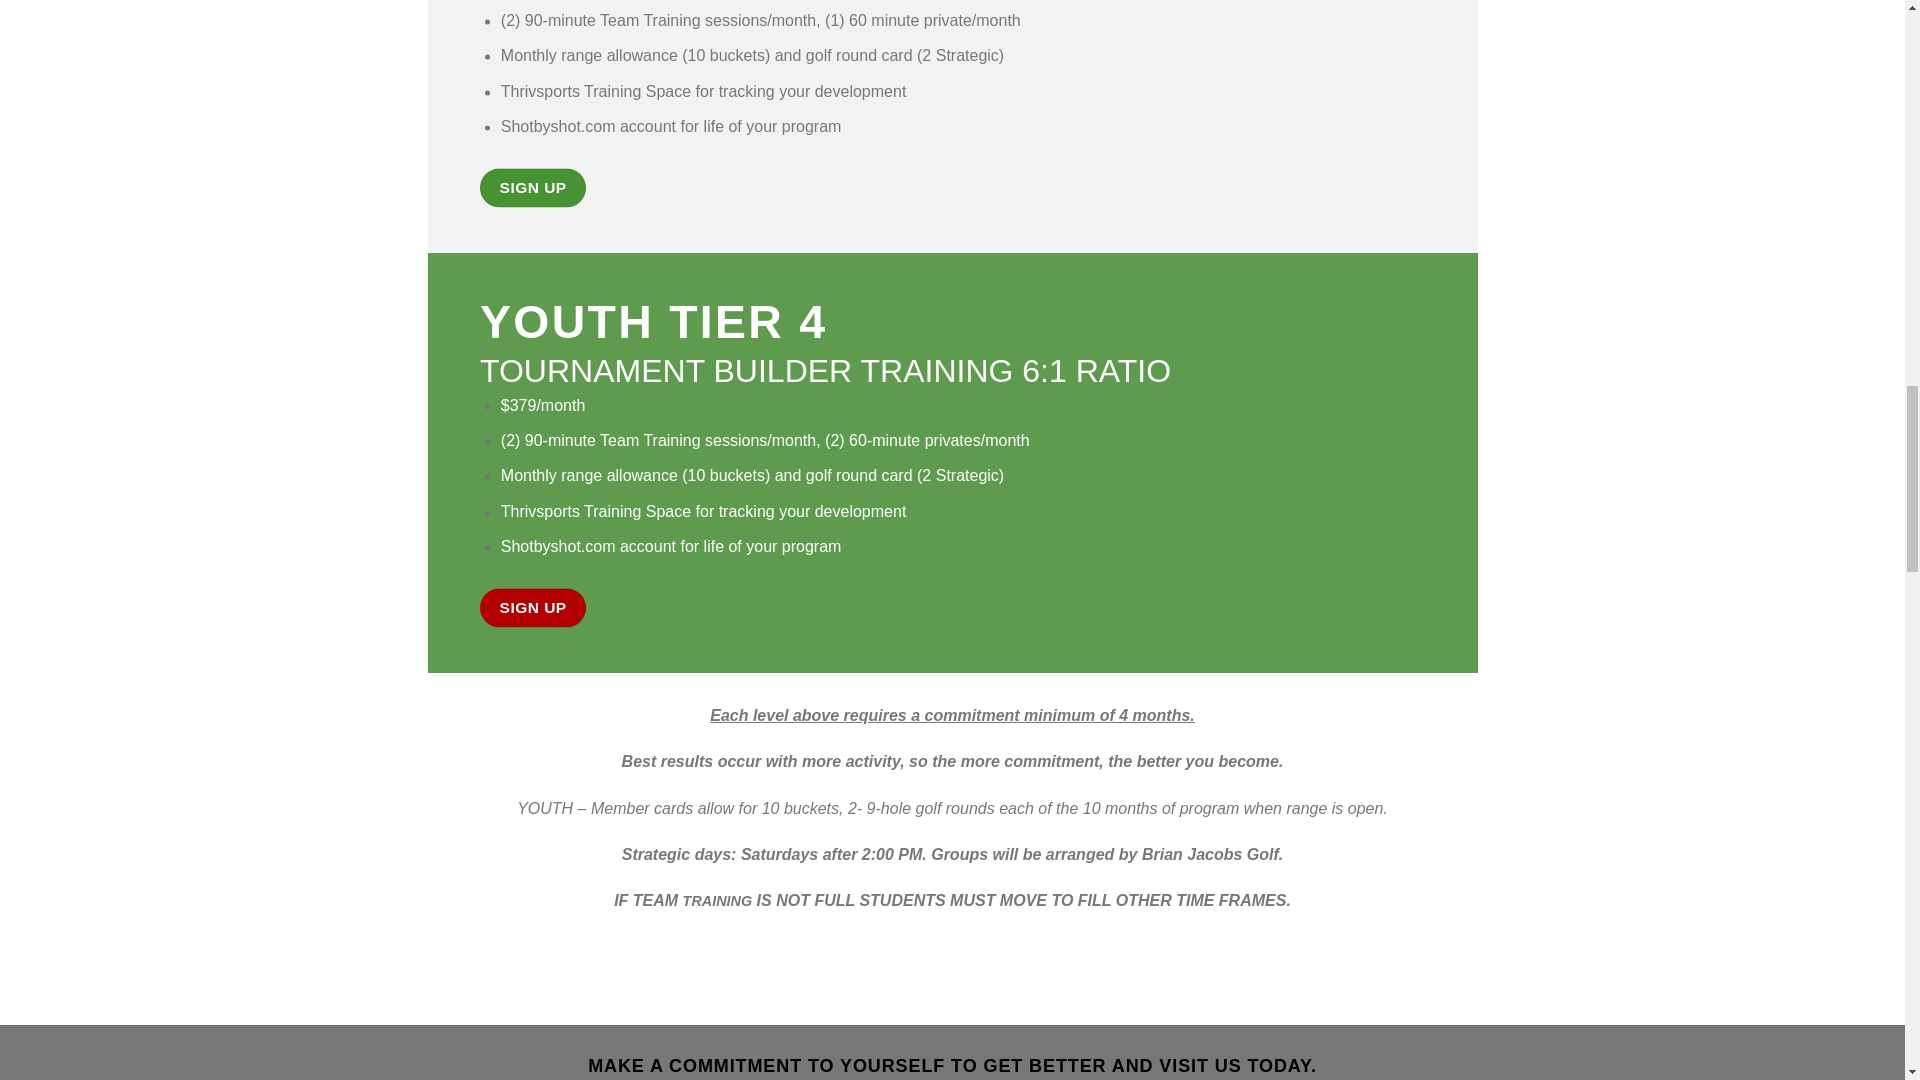  I want to click on SIGN UP, so click(532, 188).